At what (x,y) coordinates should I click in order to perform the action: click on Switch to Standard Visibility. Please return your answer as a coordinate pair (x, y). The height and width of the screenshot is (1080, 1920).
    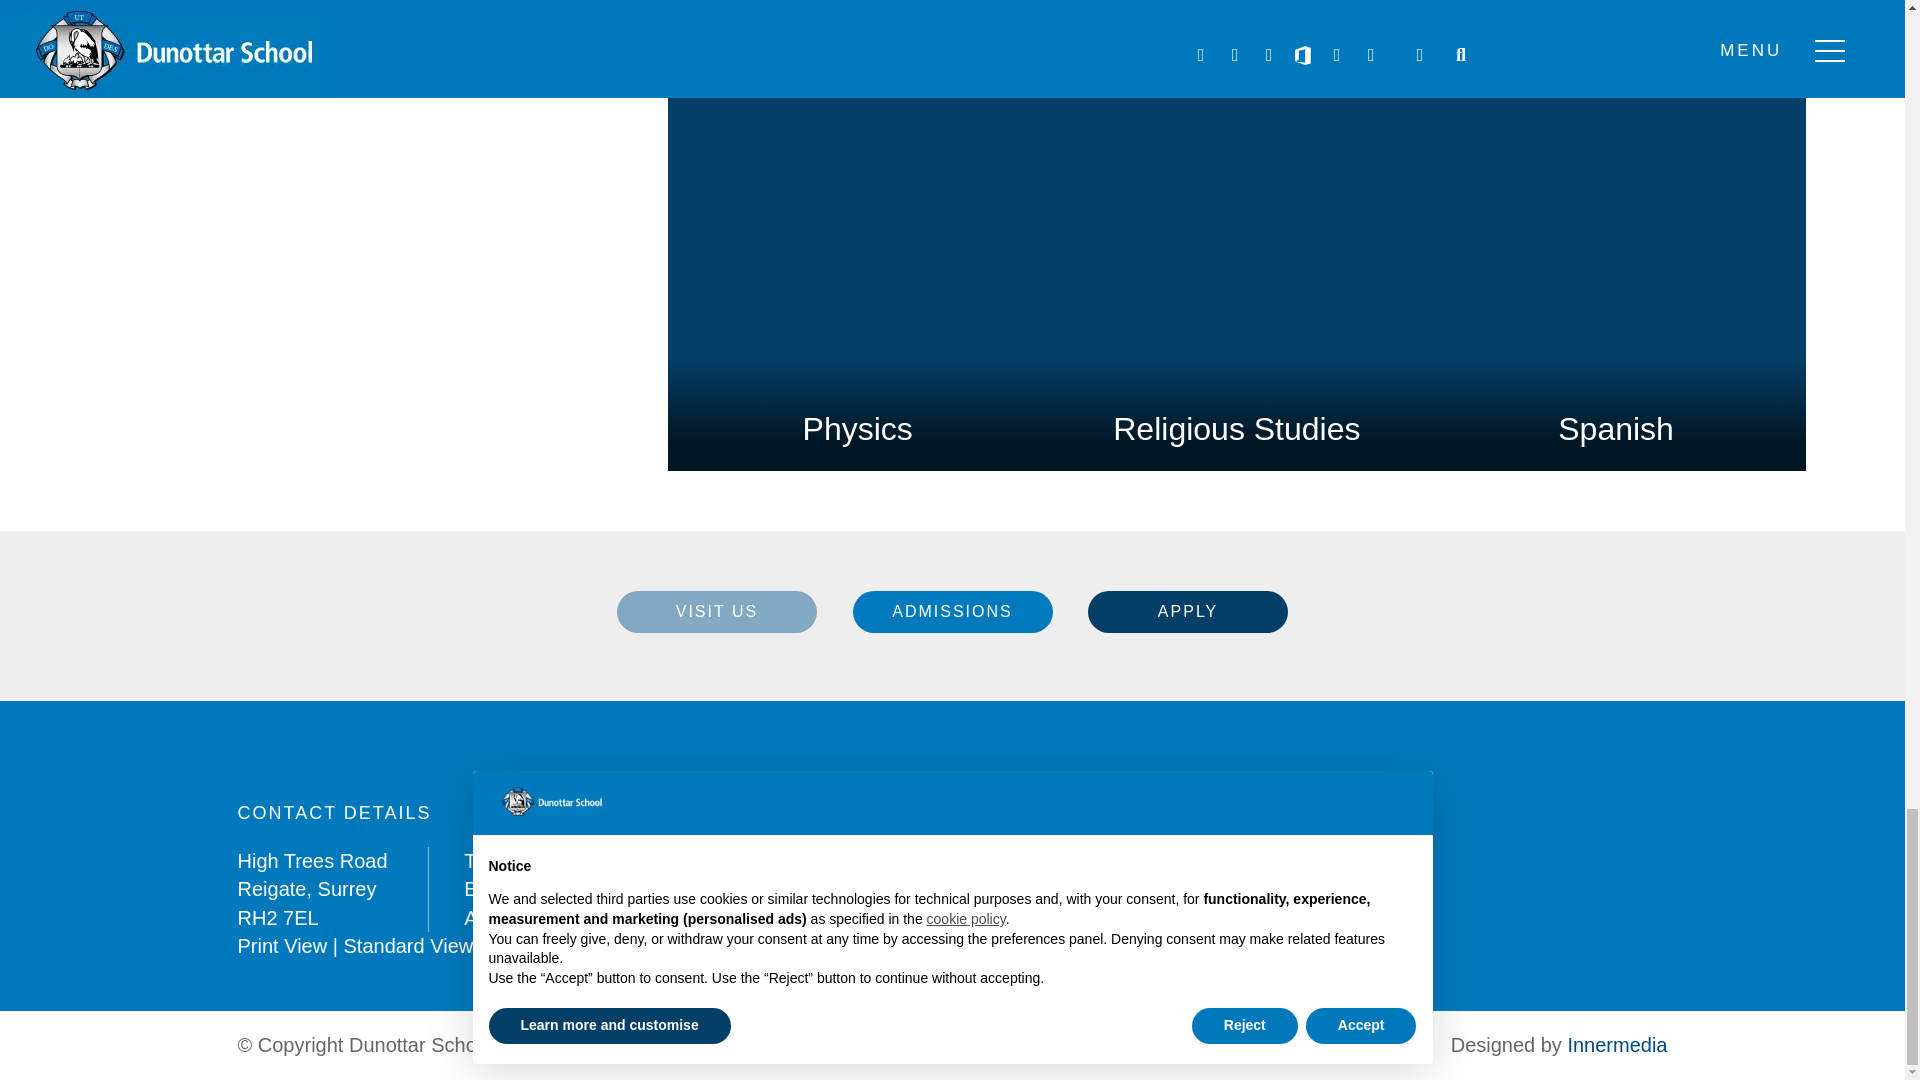
    Looking at the image, I should click on (408, 946).